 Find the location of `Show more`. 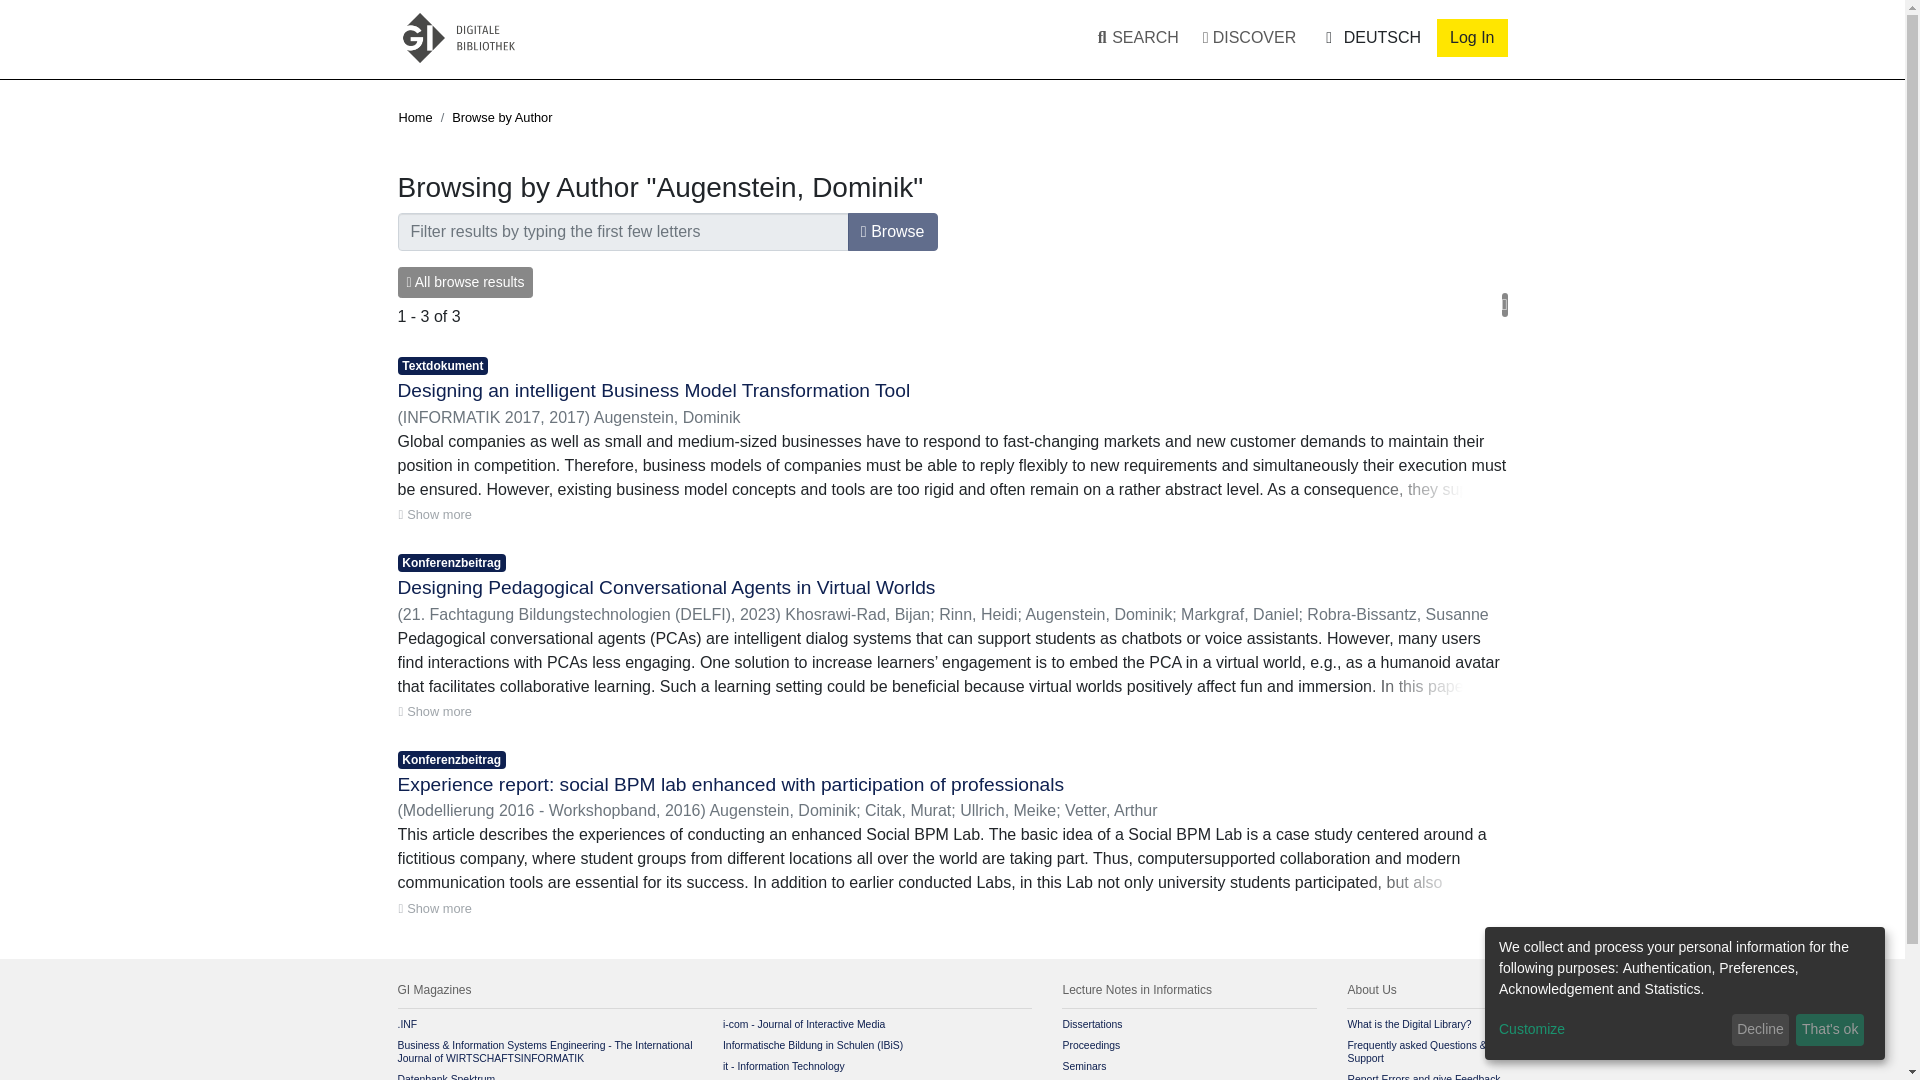

Show more is located at coordinates (434, 711).